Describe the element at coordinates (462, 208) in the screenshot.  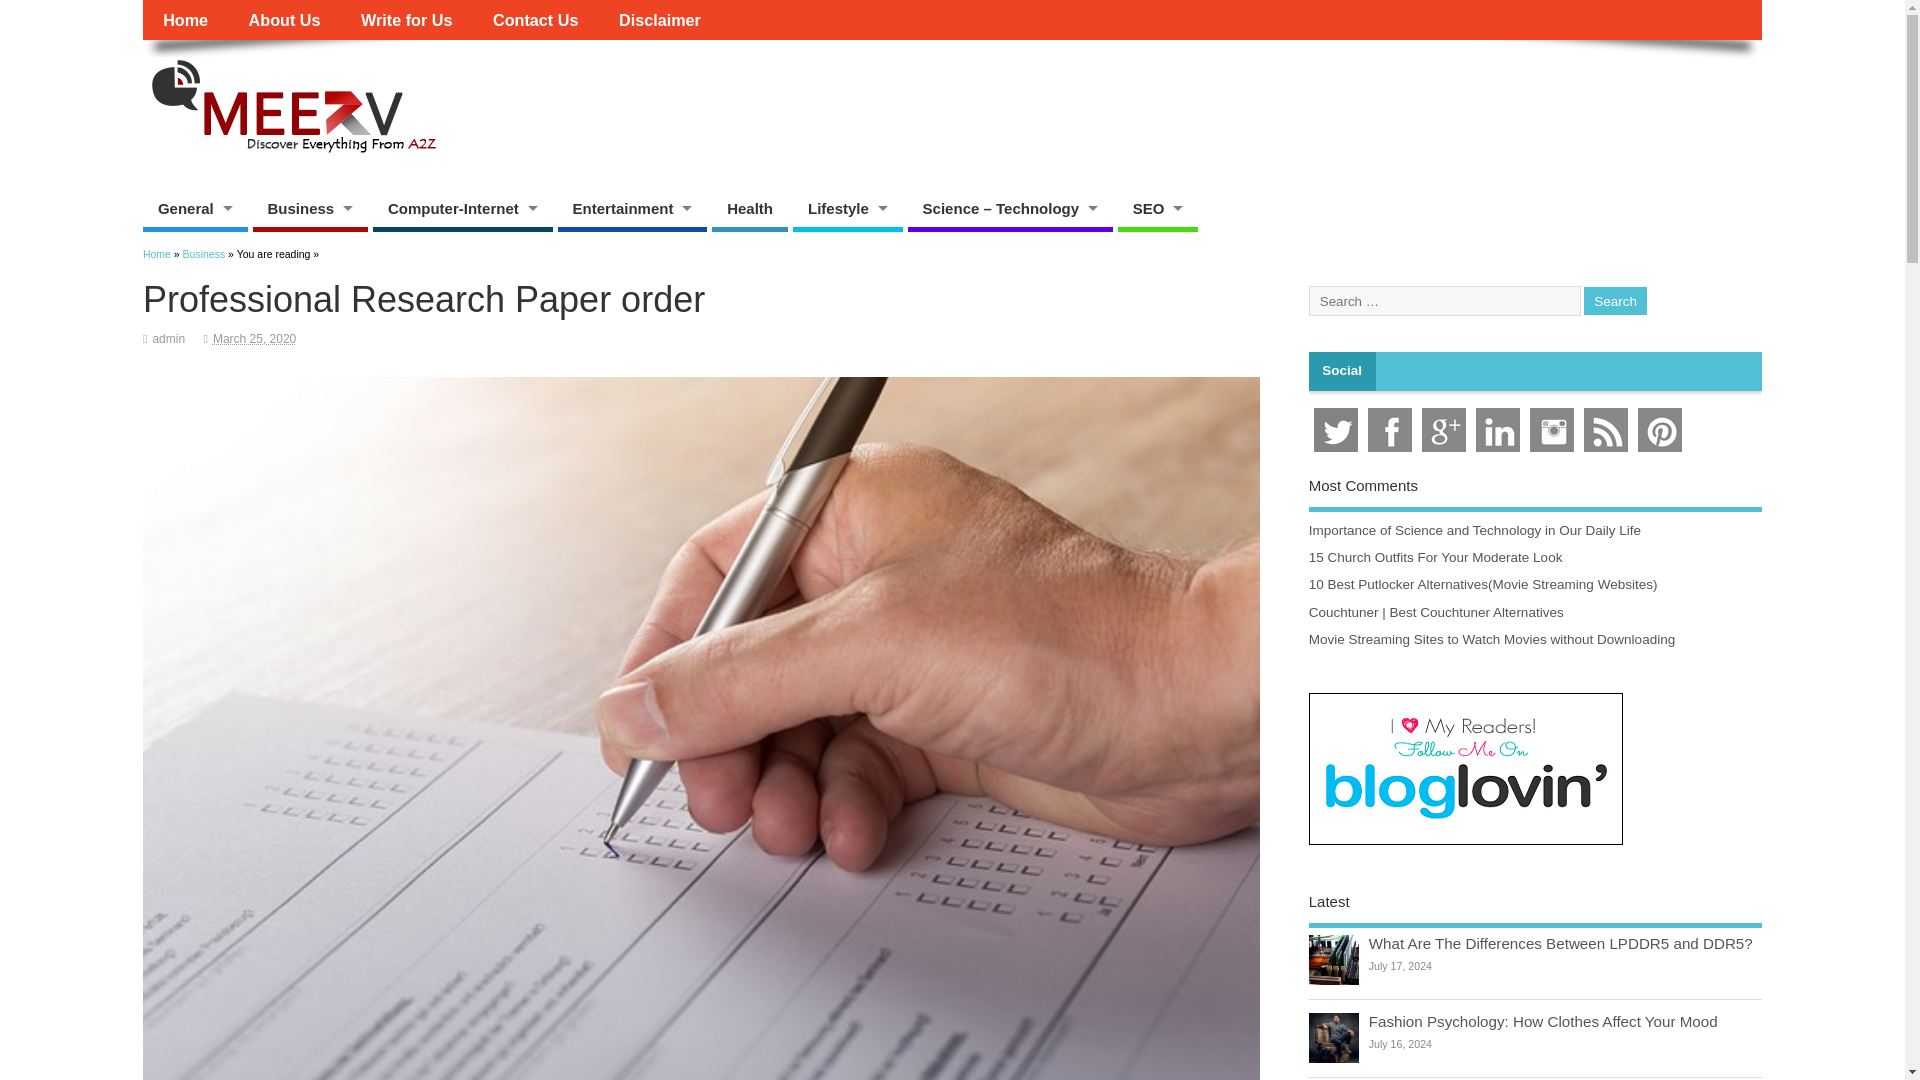
I see `Computer-Internet` at that location.